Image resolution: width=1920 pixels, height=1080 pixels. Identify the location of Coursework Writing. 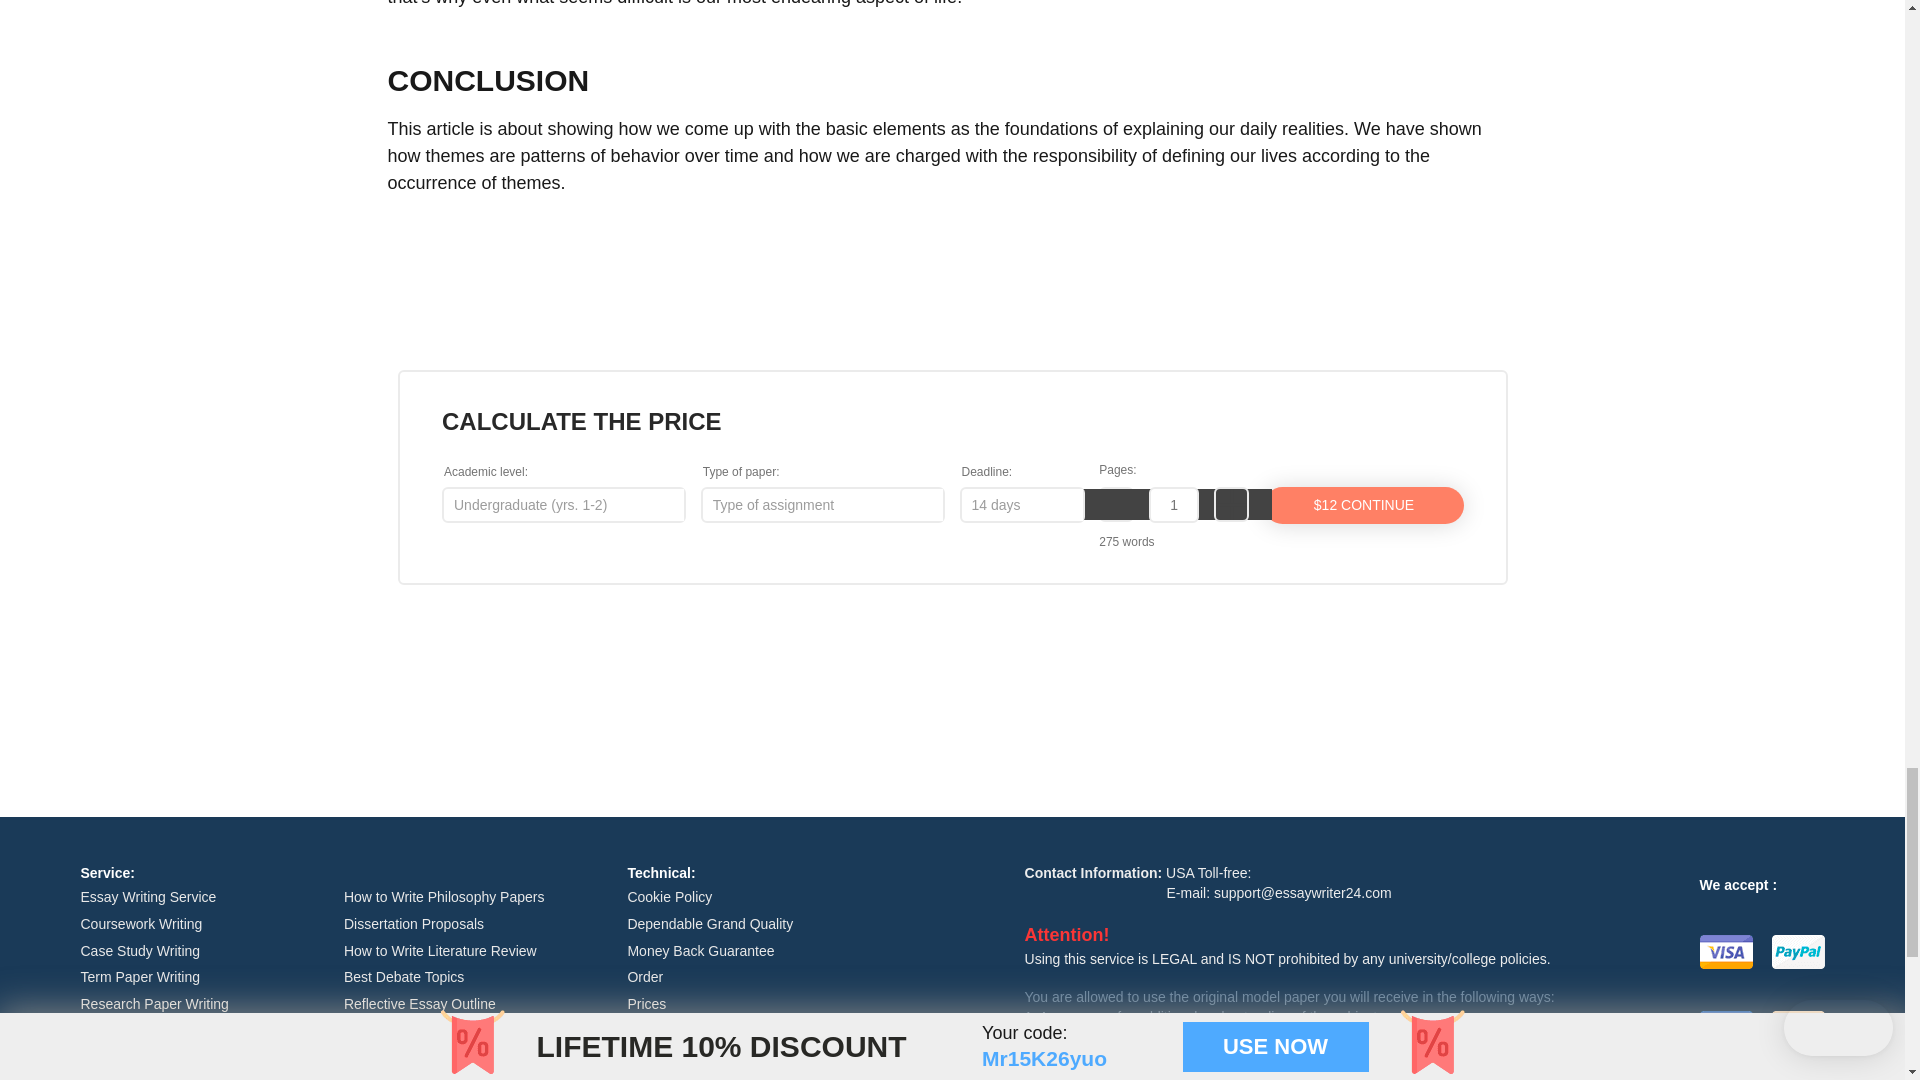
(140, 924).